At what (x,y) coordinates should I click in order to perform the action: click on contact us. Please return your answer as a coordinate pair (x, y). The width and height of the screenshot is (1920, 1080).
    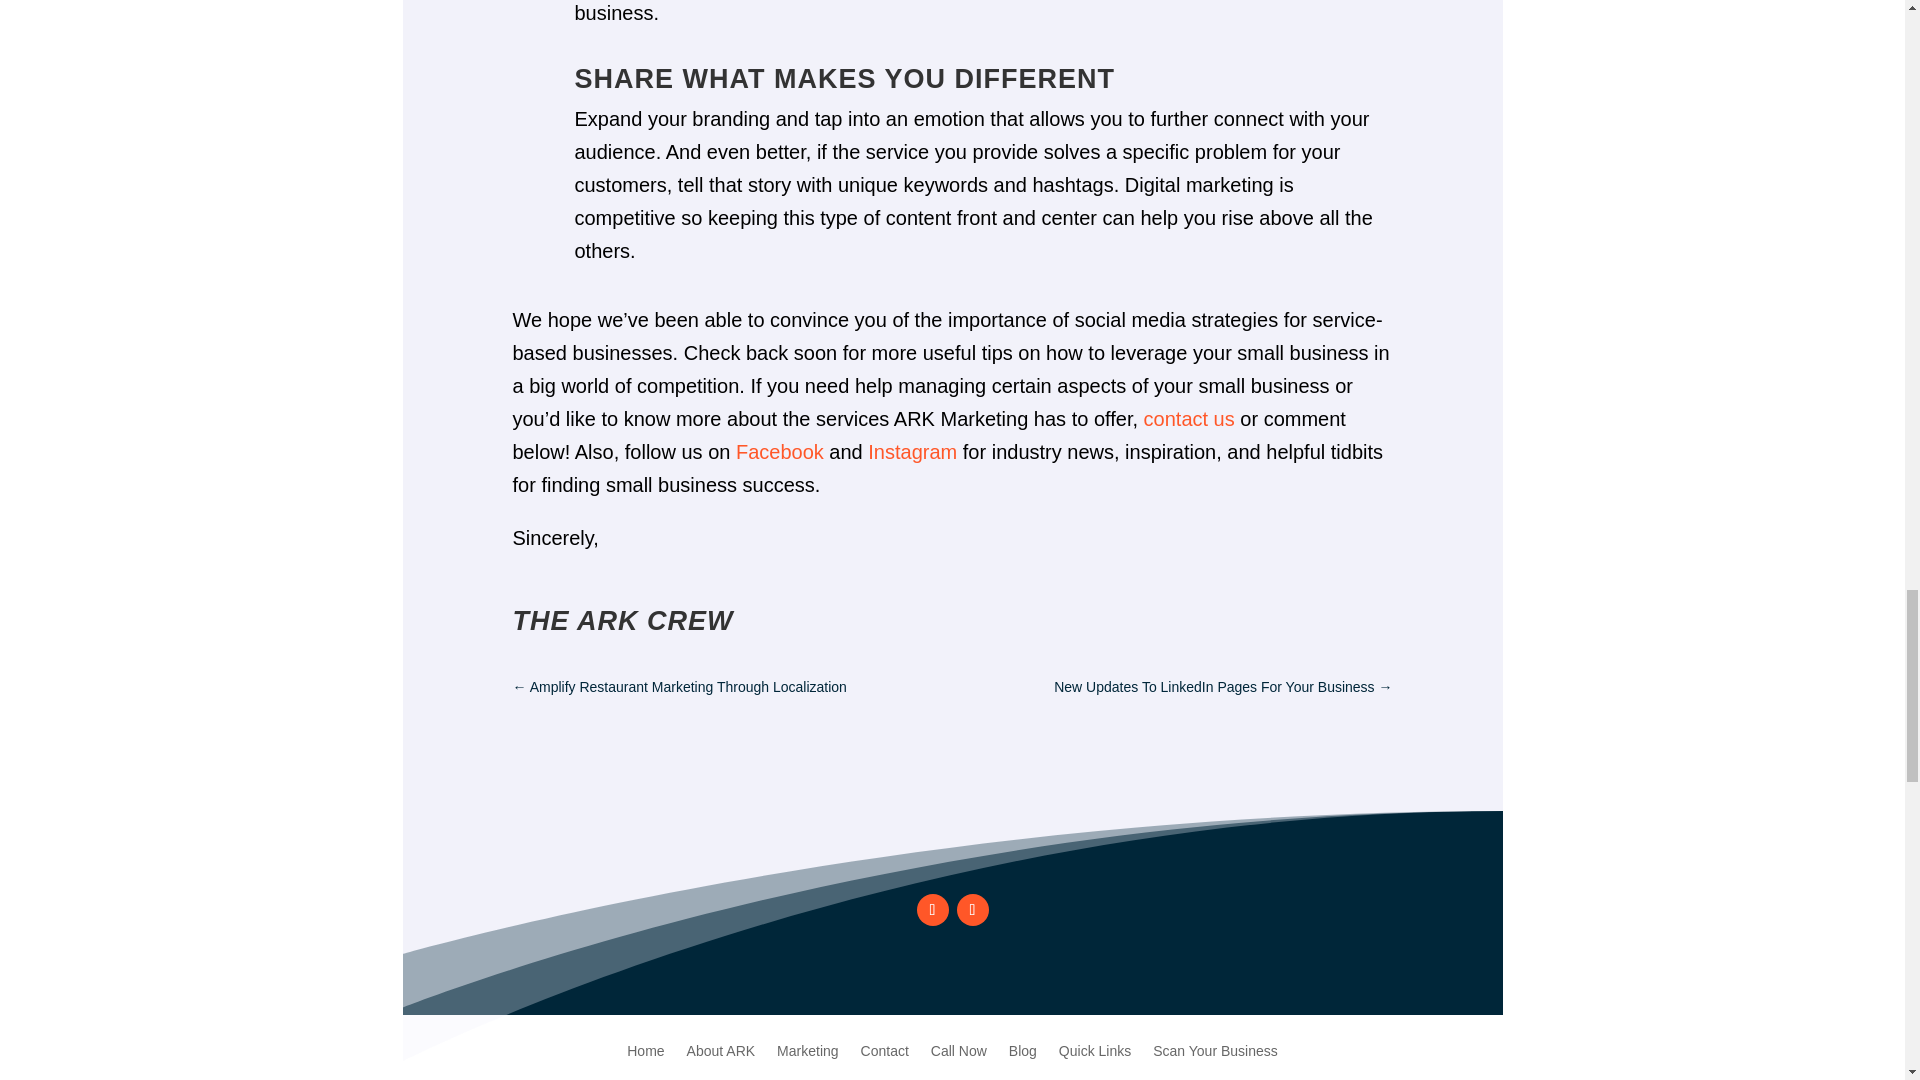
    Looking at the image, I should click on (1189, 418).